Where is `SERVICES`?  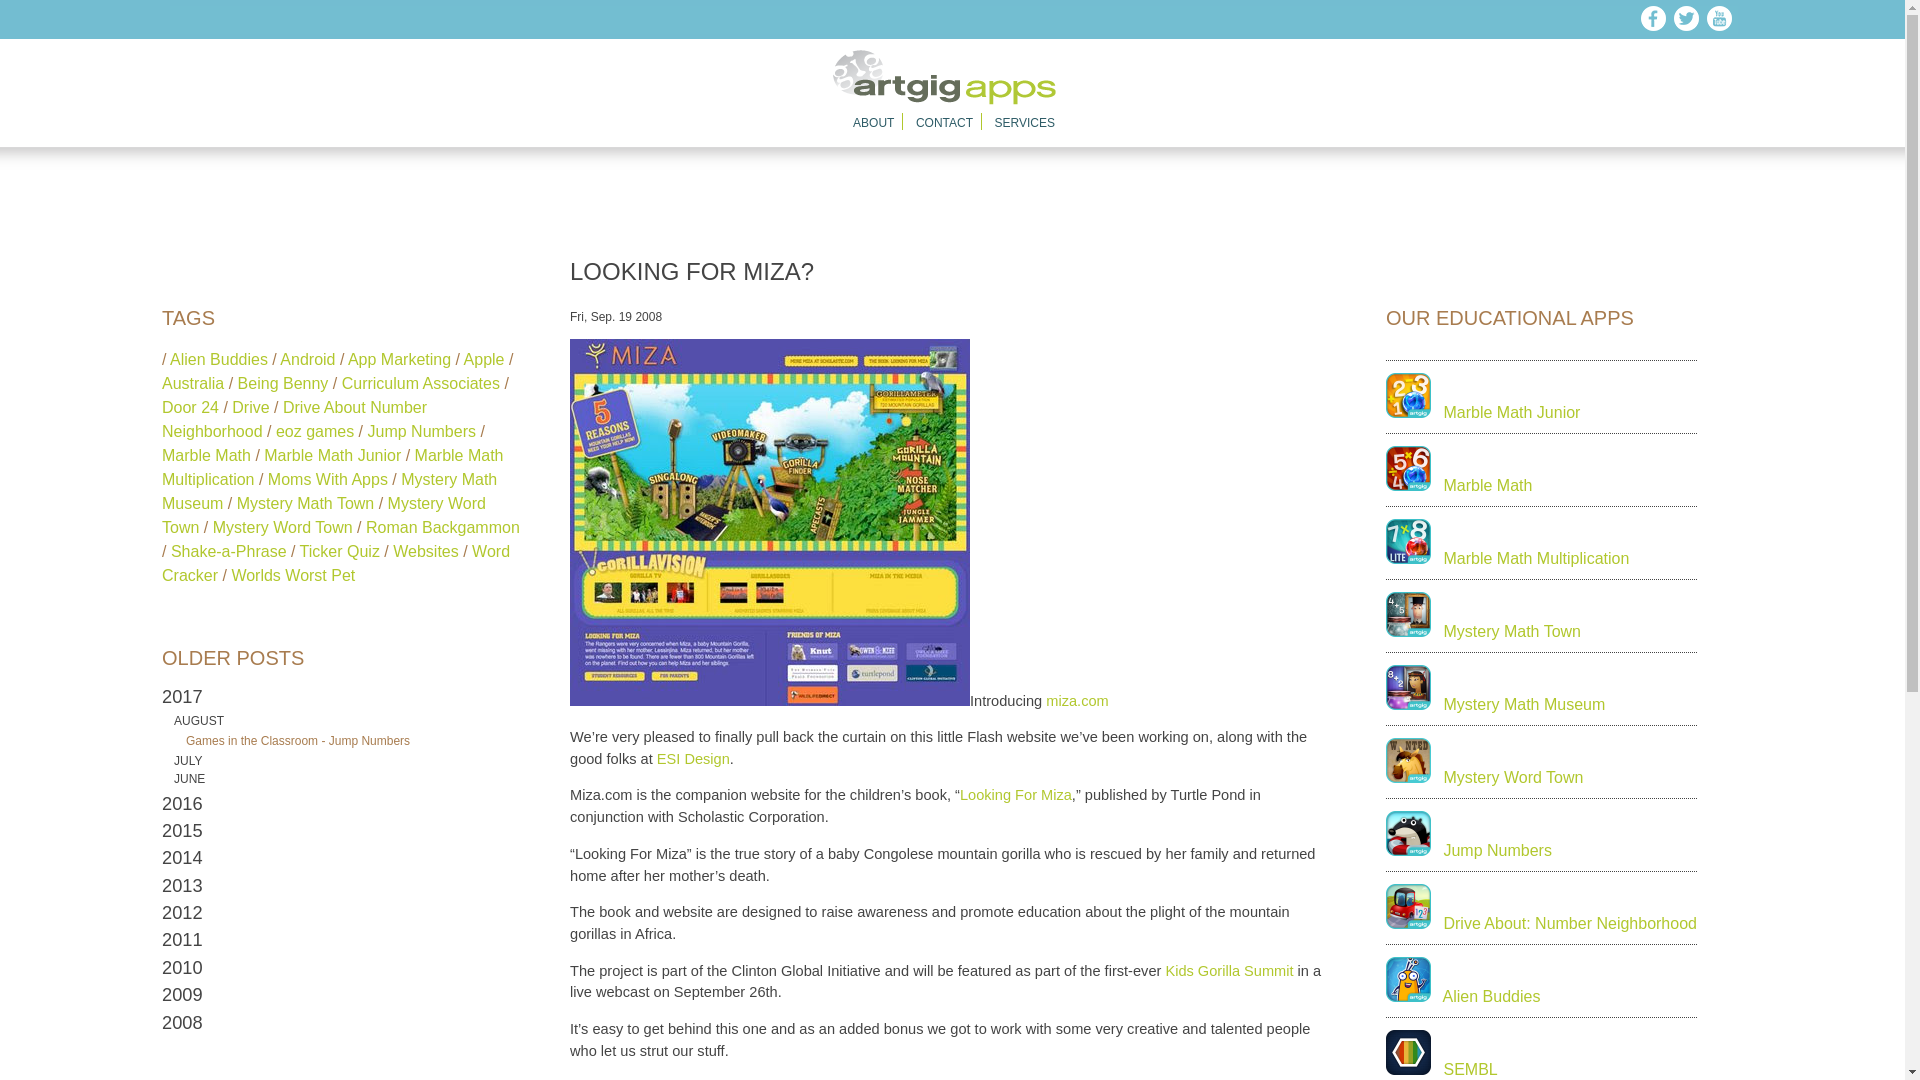
SERVICES is located at coordinates (1024, 122).